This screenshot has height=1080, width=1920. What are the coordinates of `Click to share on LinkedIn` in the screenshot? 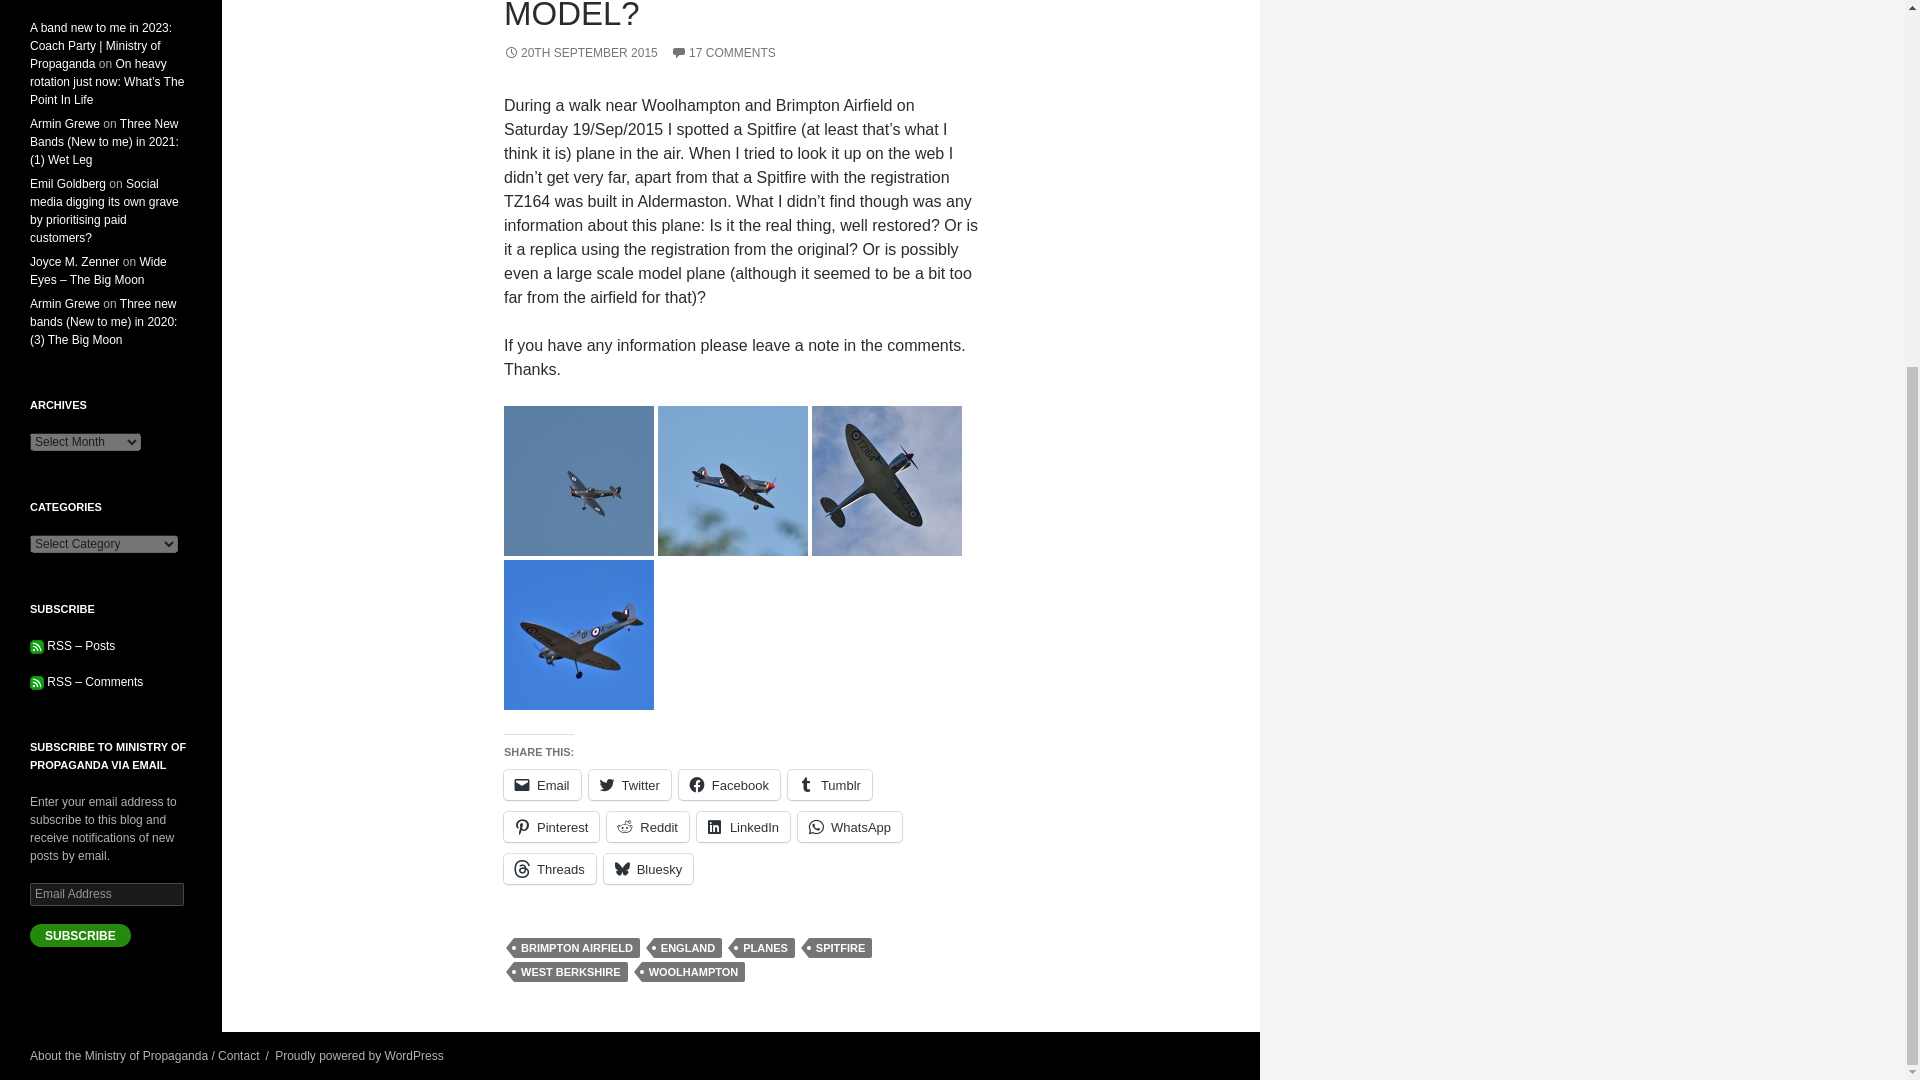 It's located at (742, 827).